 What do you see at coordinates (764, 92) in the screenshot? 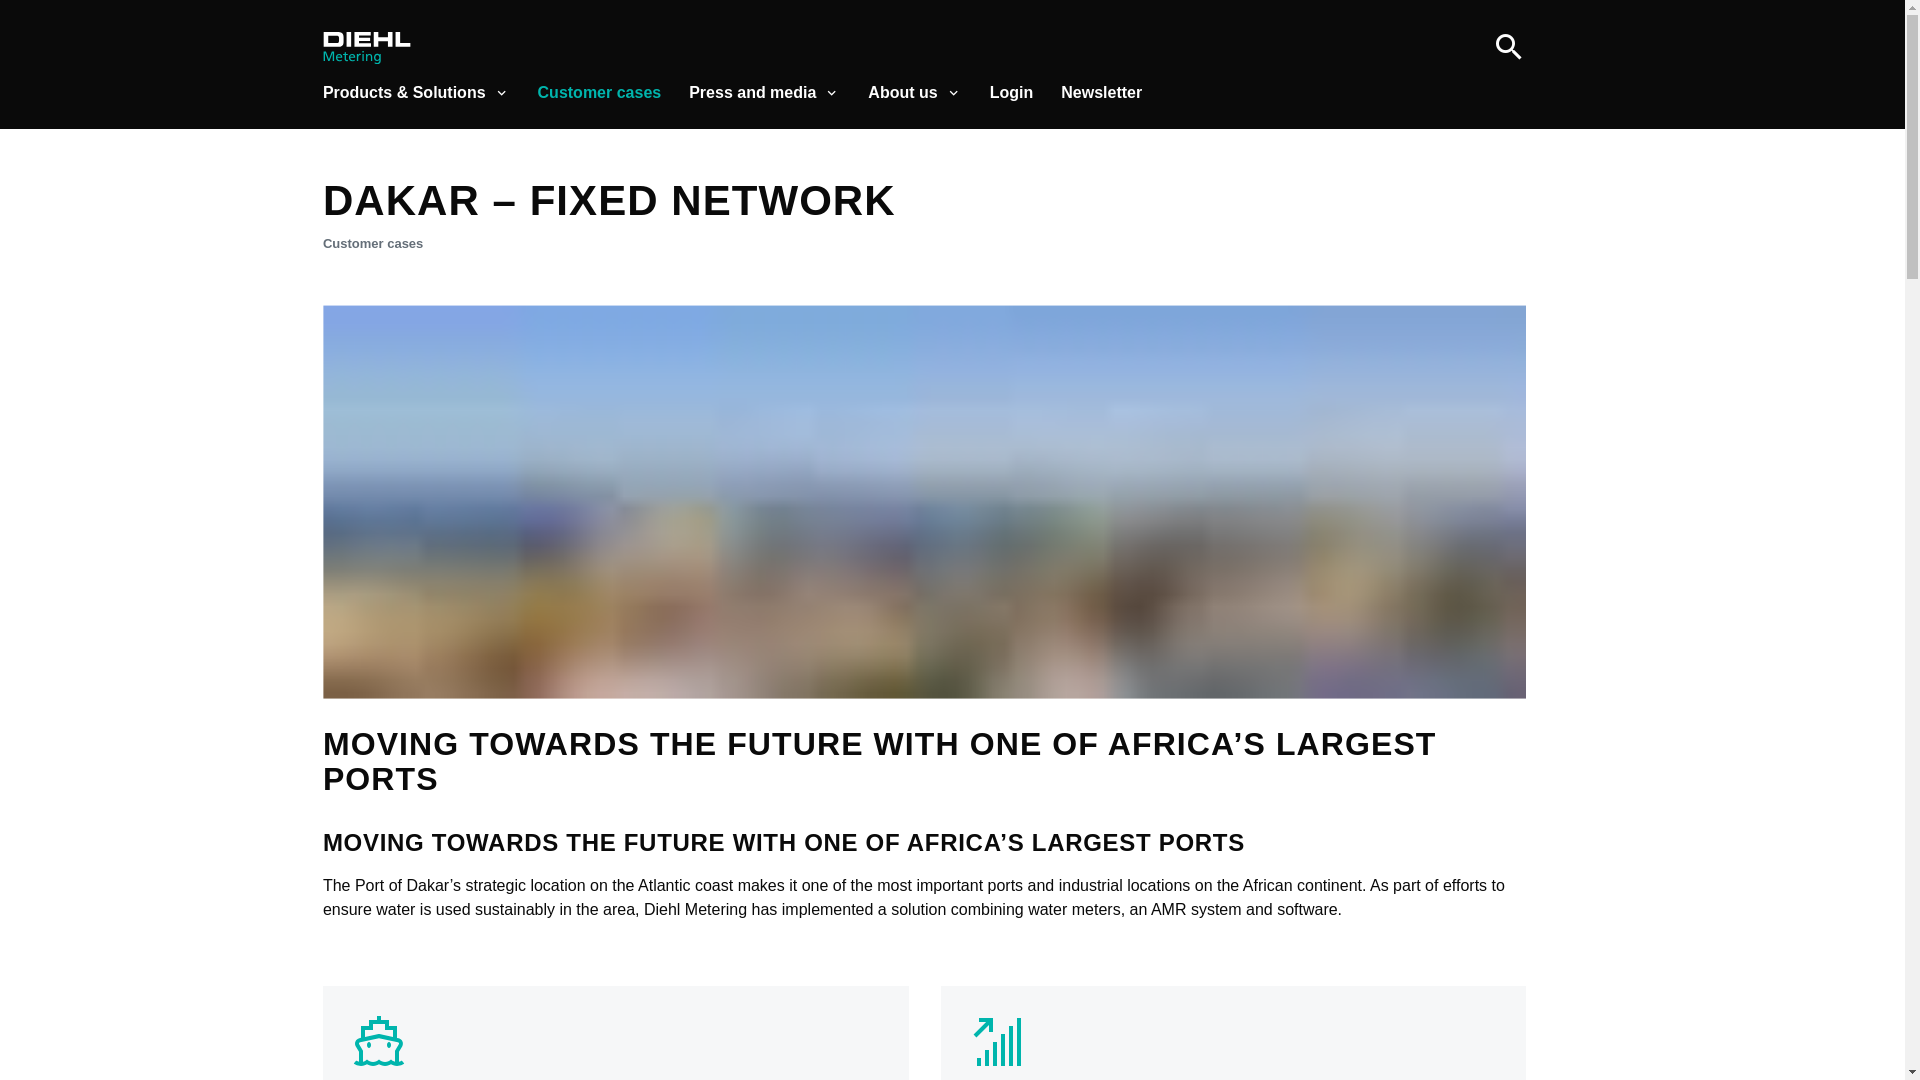
I see `Press and media` at bounding box center [764, 92].